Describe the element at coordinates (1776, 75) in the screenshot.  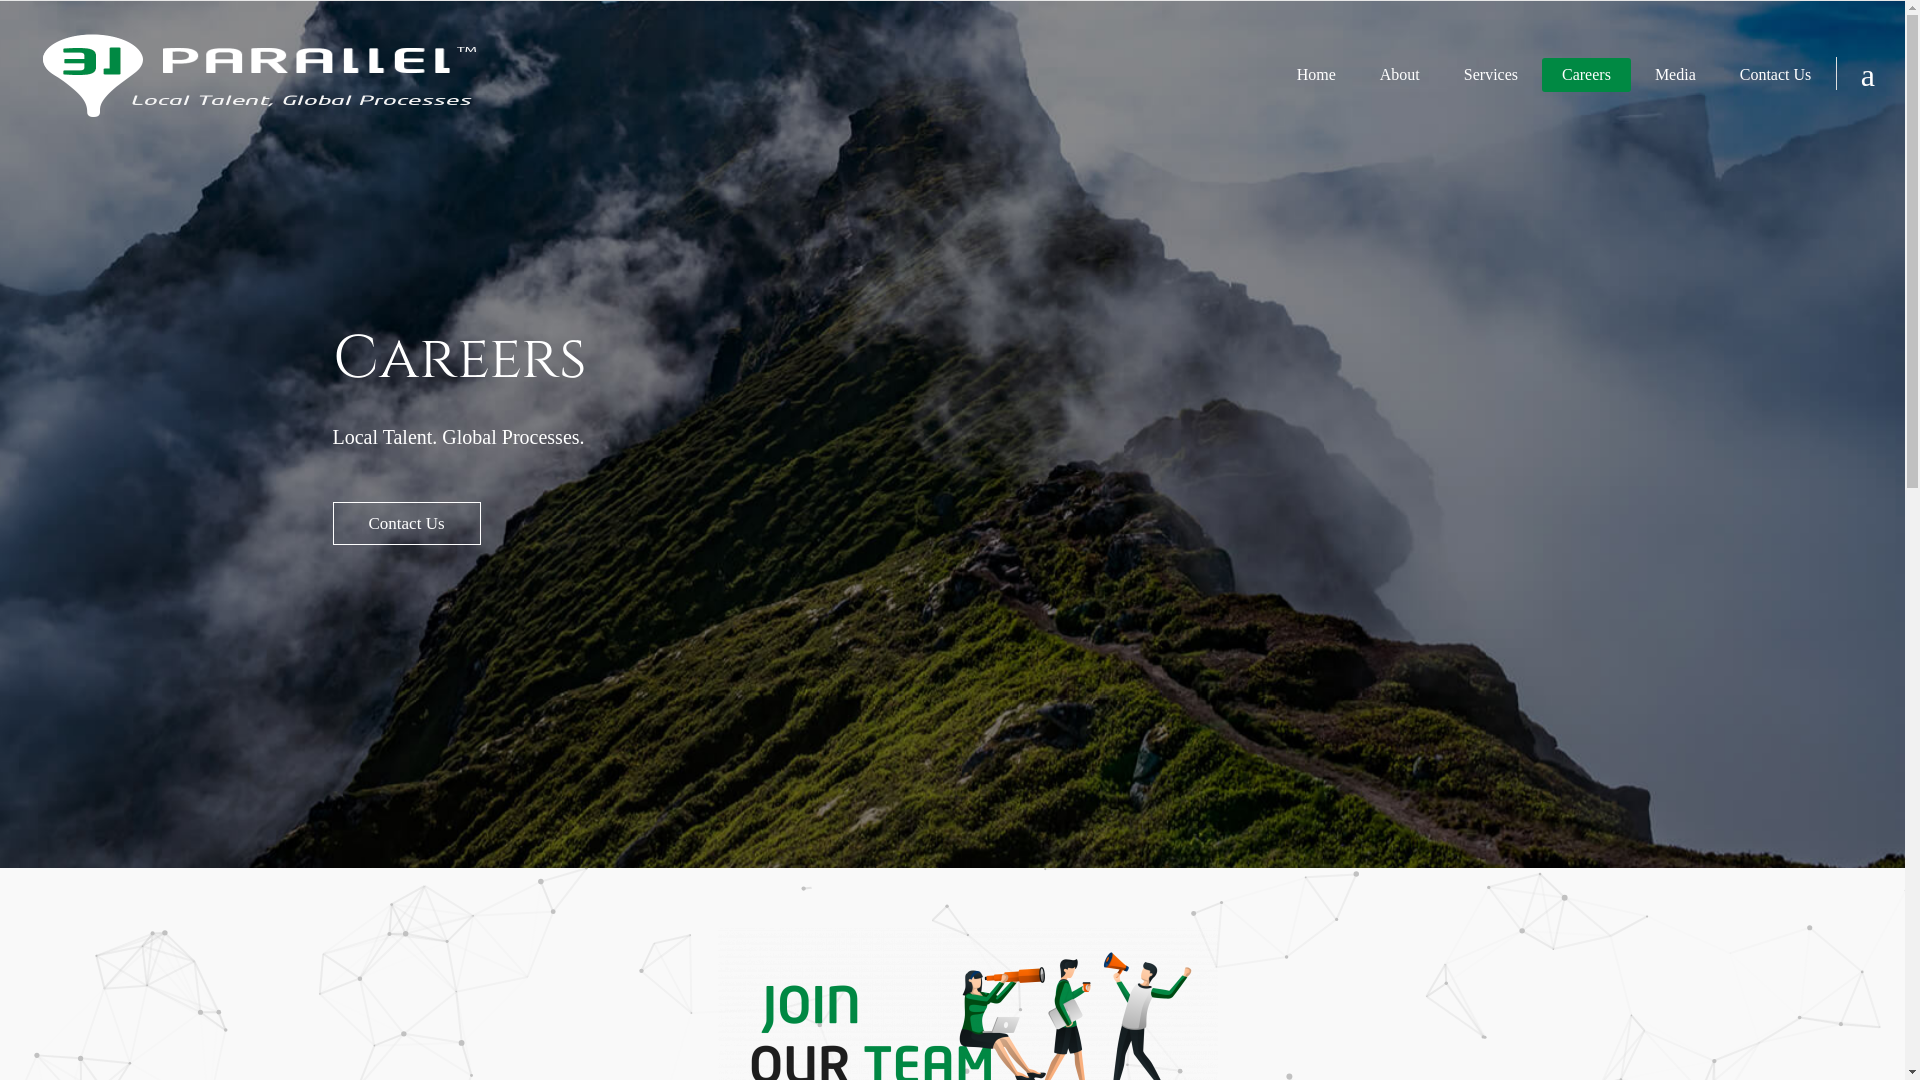
I see `Contact Us` at that location.